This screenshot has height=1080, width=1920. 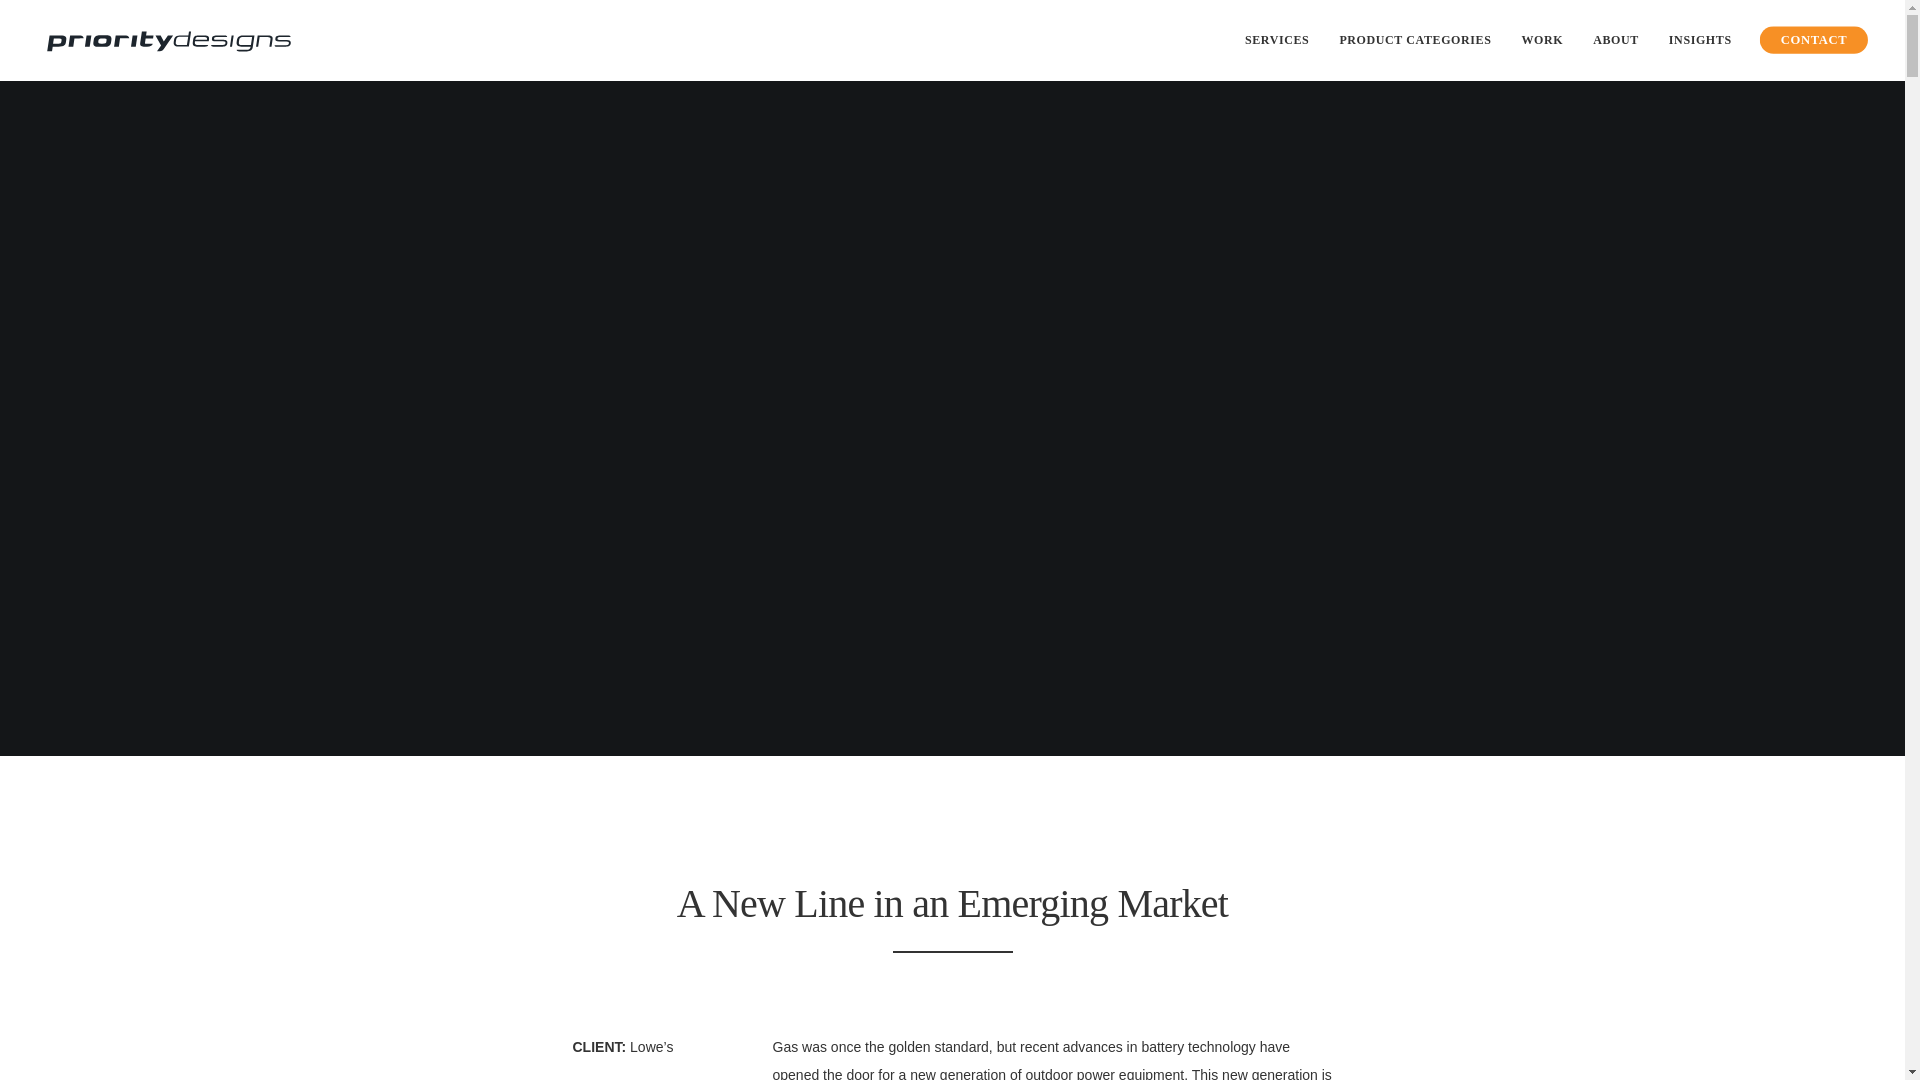 I want to click on ABOUT, so click(x=1616, y=40).